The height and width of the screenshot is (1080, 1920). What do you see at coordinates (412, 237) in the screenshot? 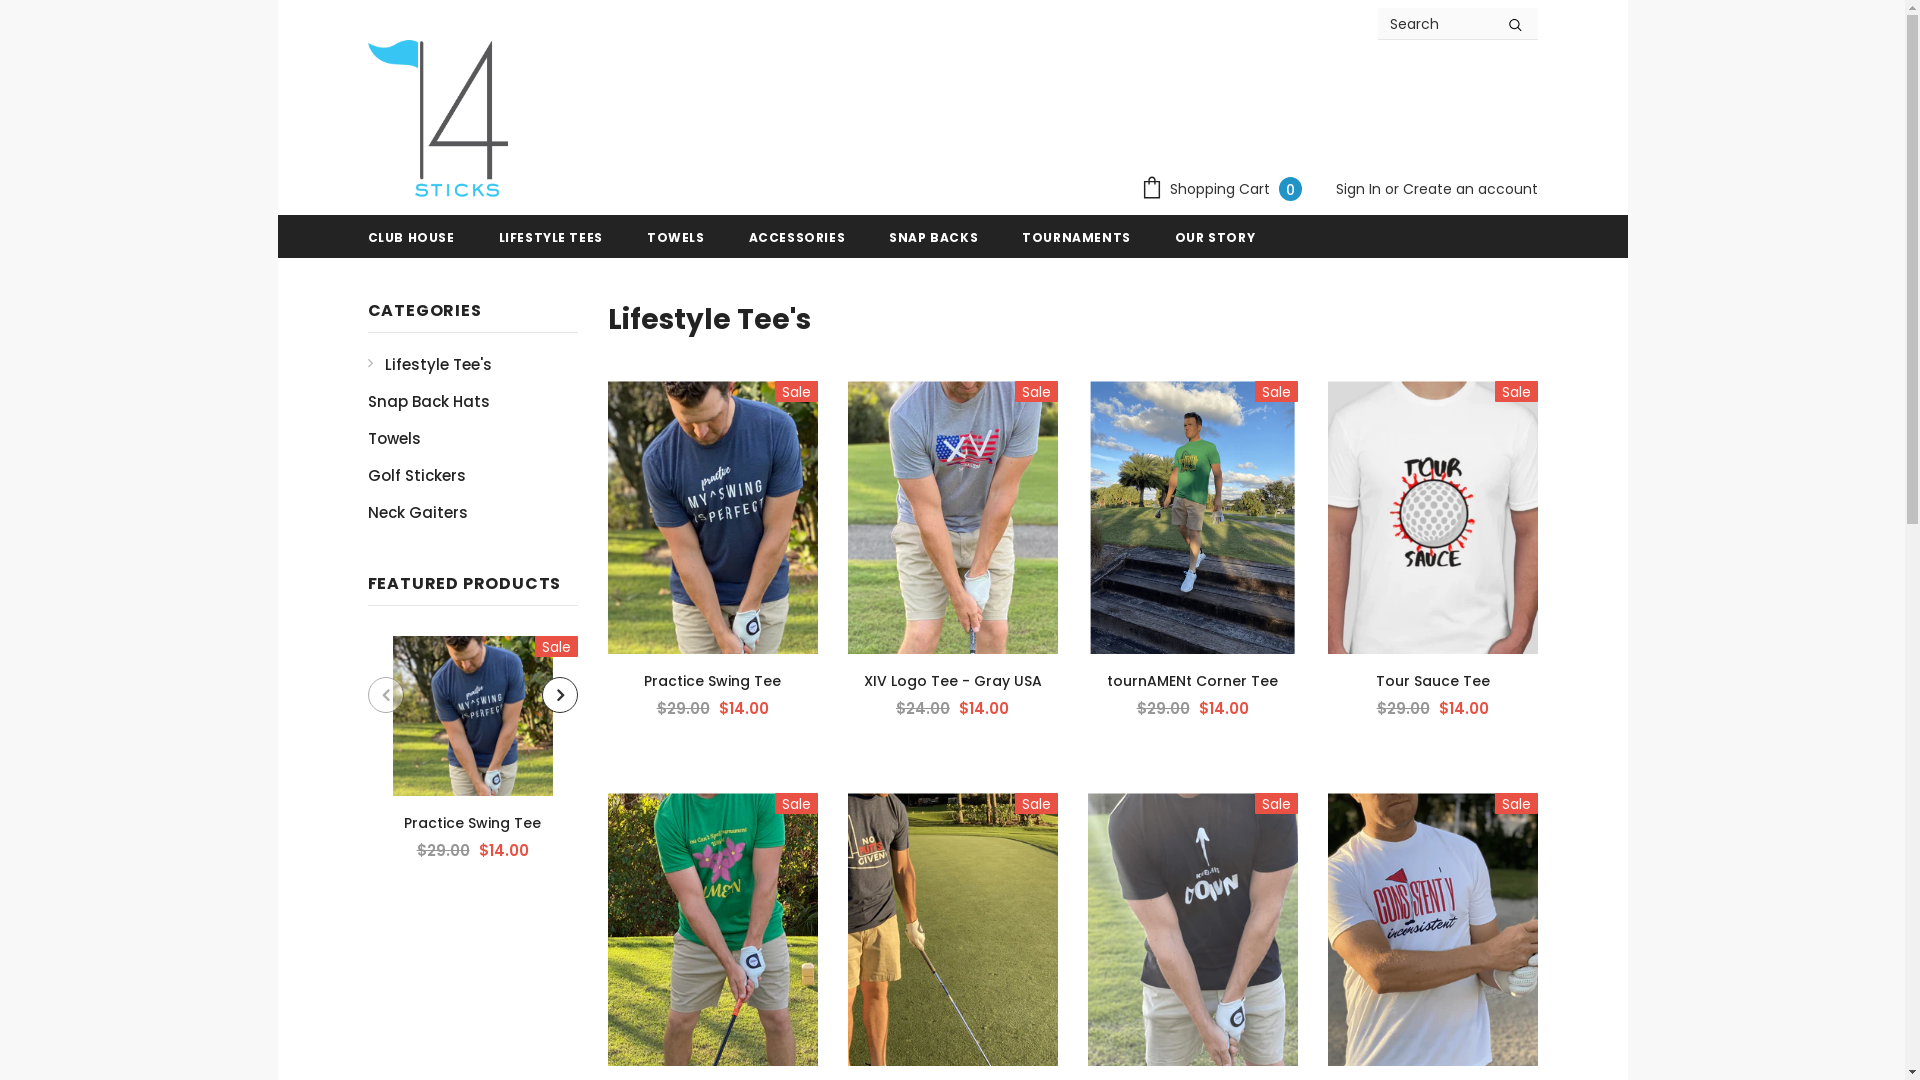
I see `CLUB HOUSE` at bounding box center [412, 237].